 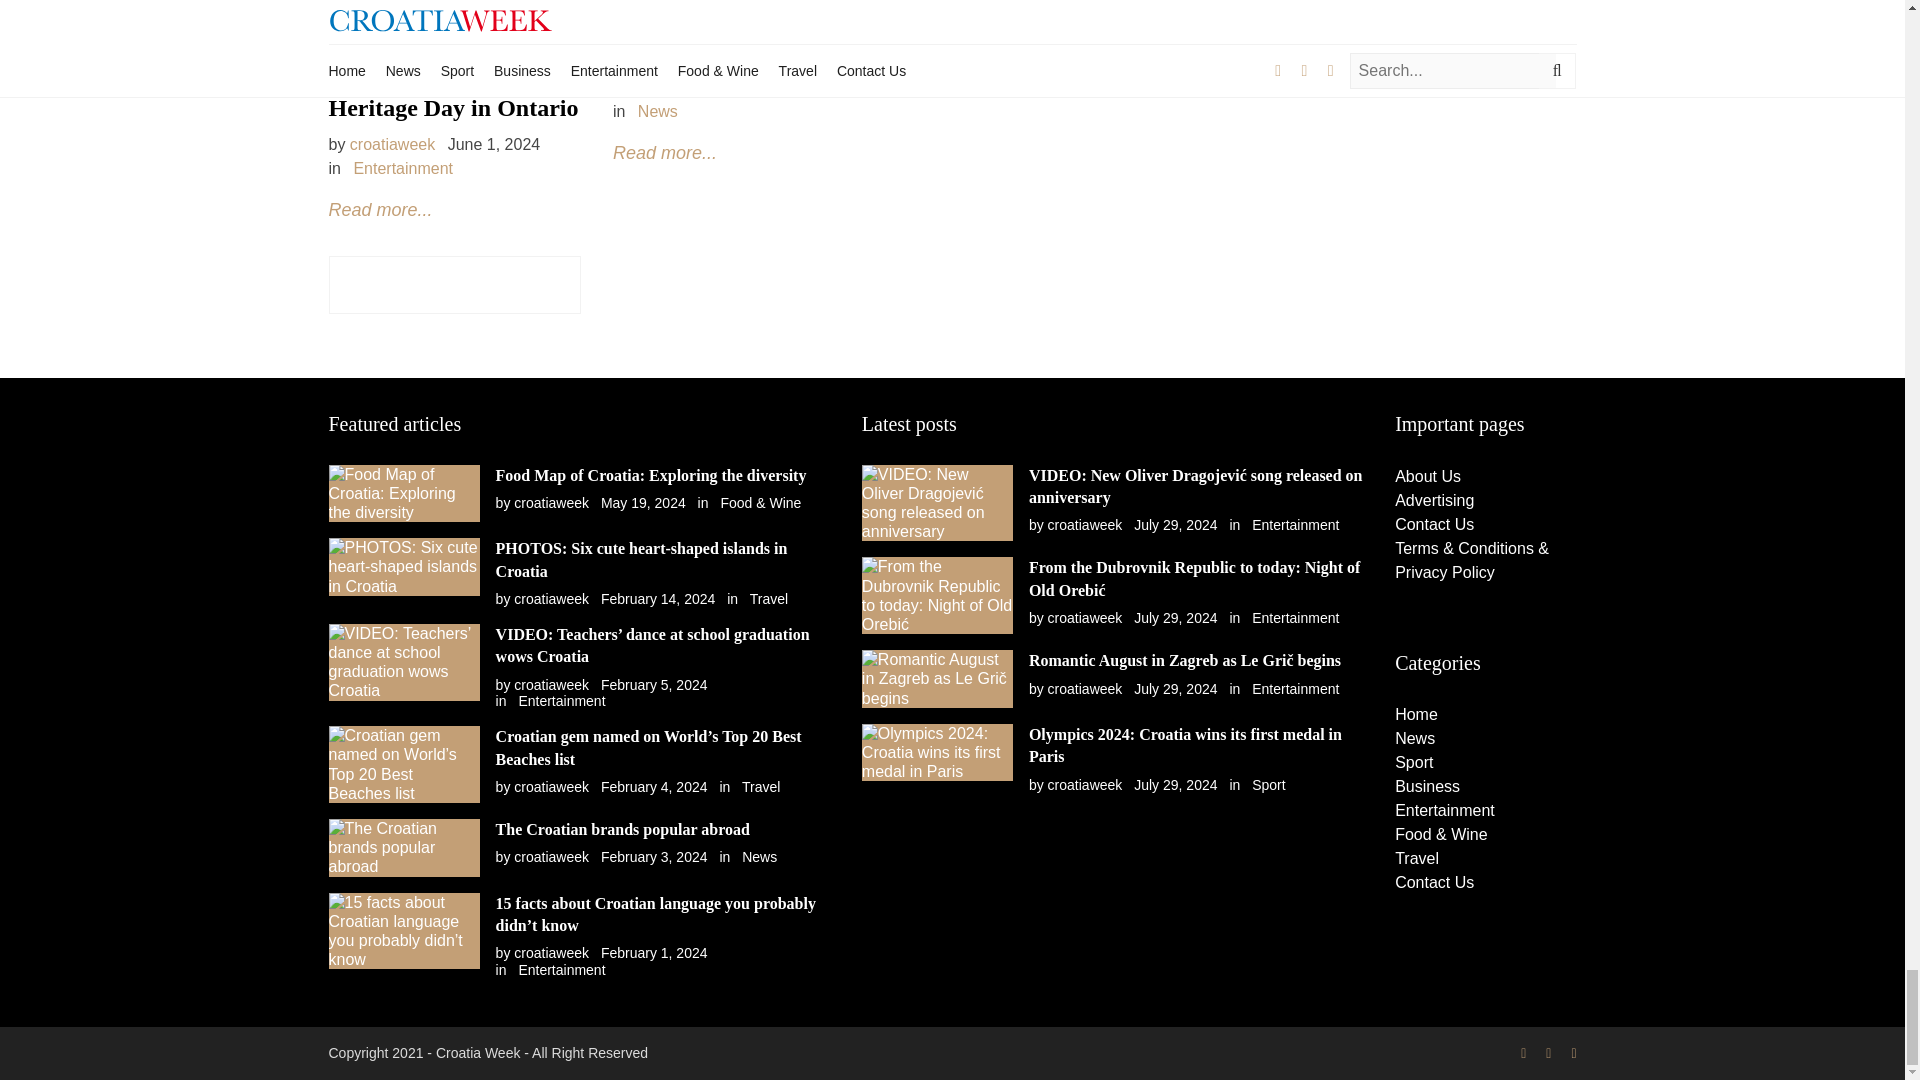 What do you see at coordinates (552, 502) in the screenshot?
I see `croatiaweek` at bounding box center [552, 502].